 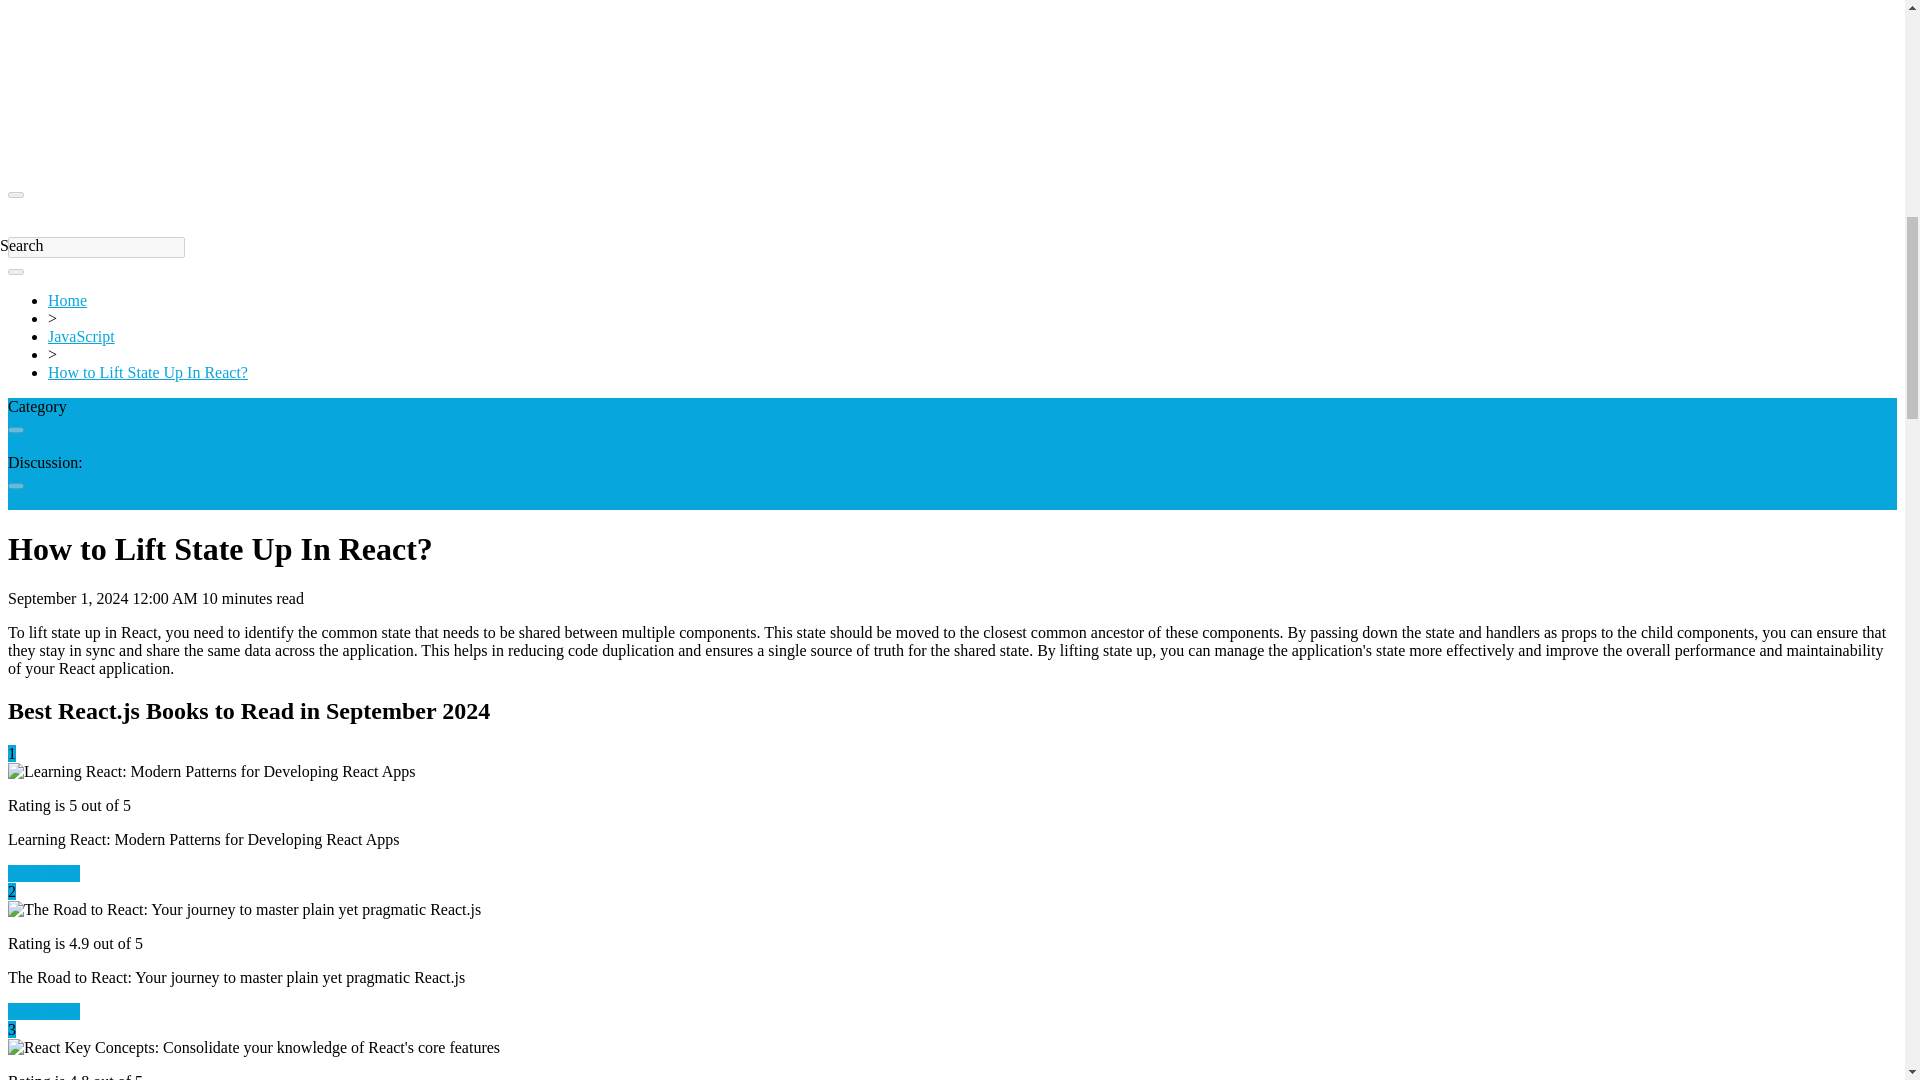 I want to click on Home, so click(x=67, y=300).